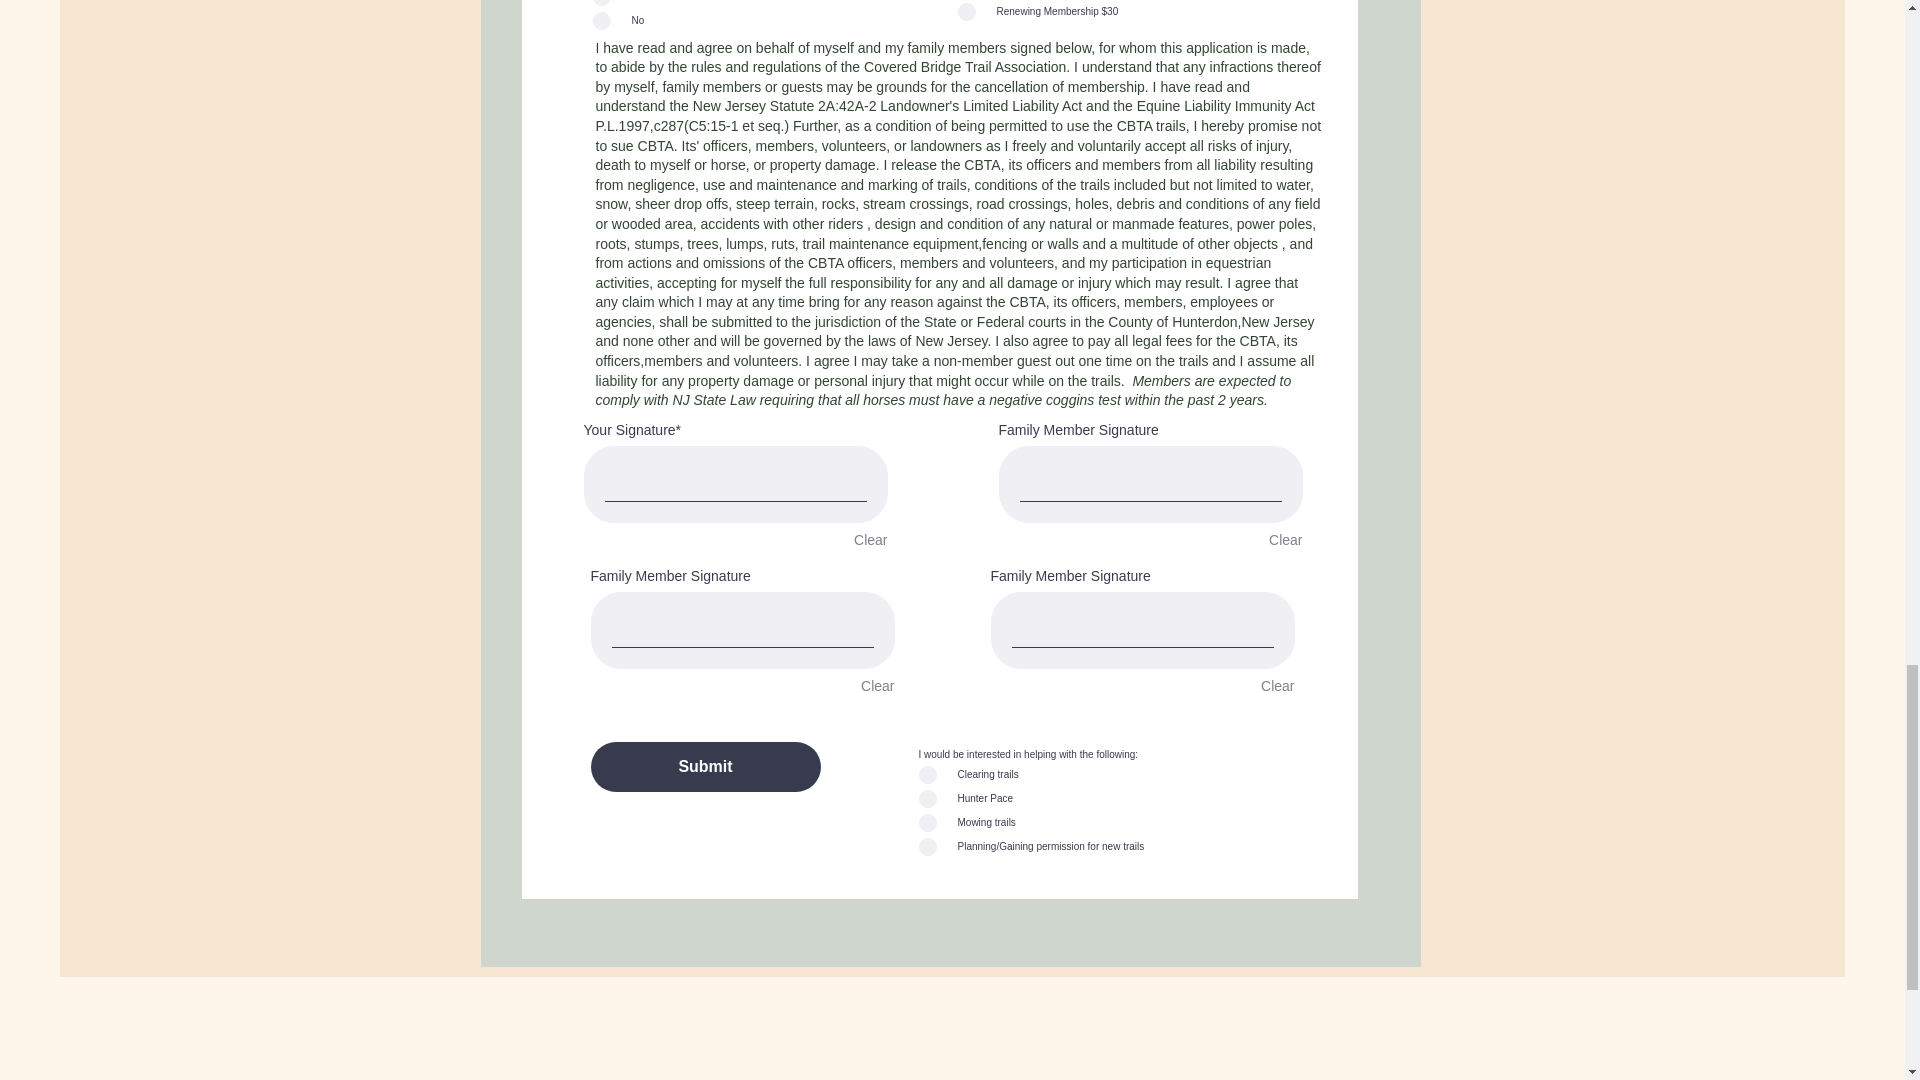 This screenshot has height=1080, width=1920. What do you see at coordinates (870, 540) in the screenshot?
I see `Clear` at bounding box center [870, 540].